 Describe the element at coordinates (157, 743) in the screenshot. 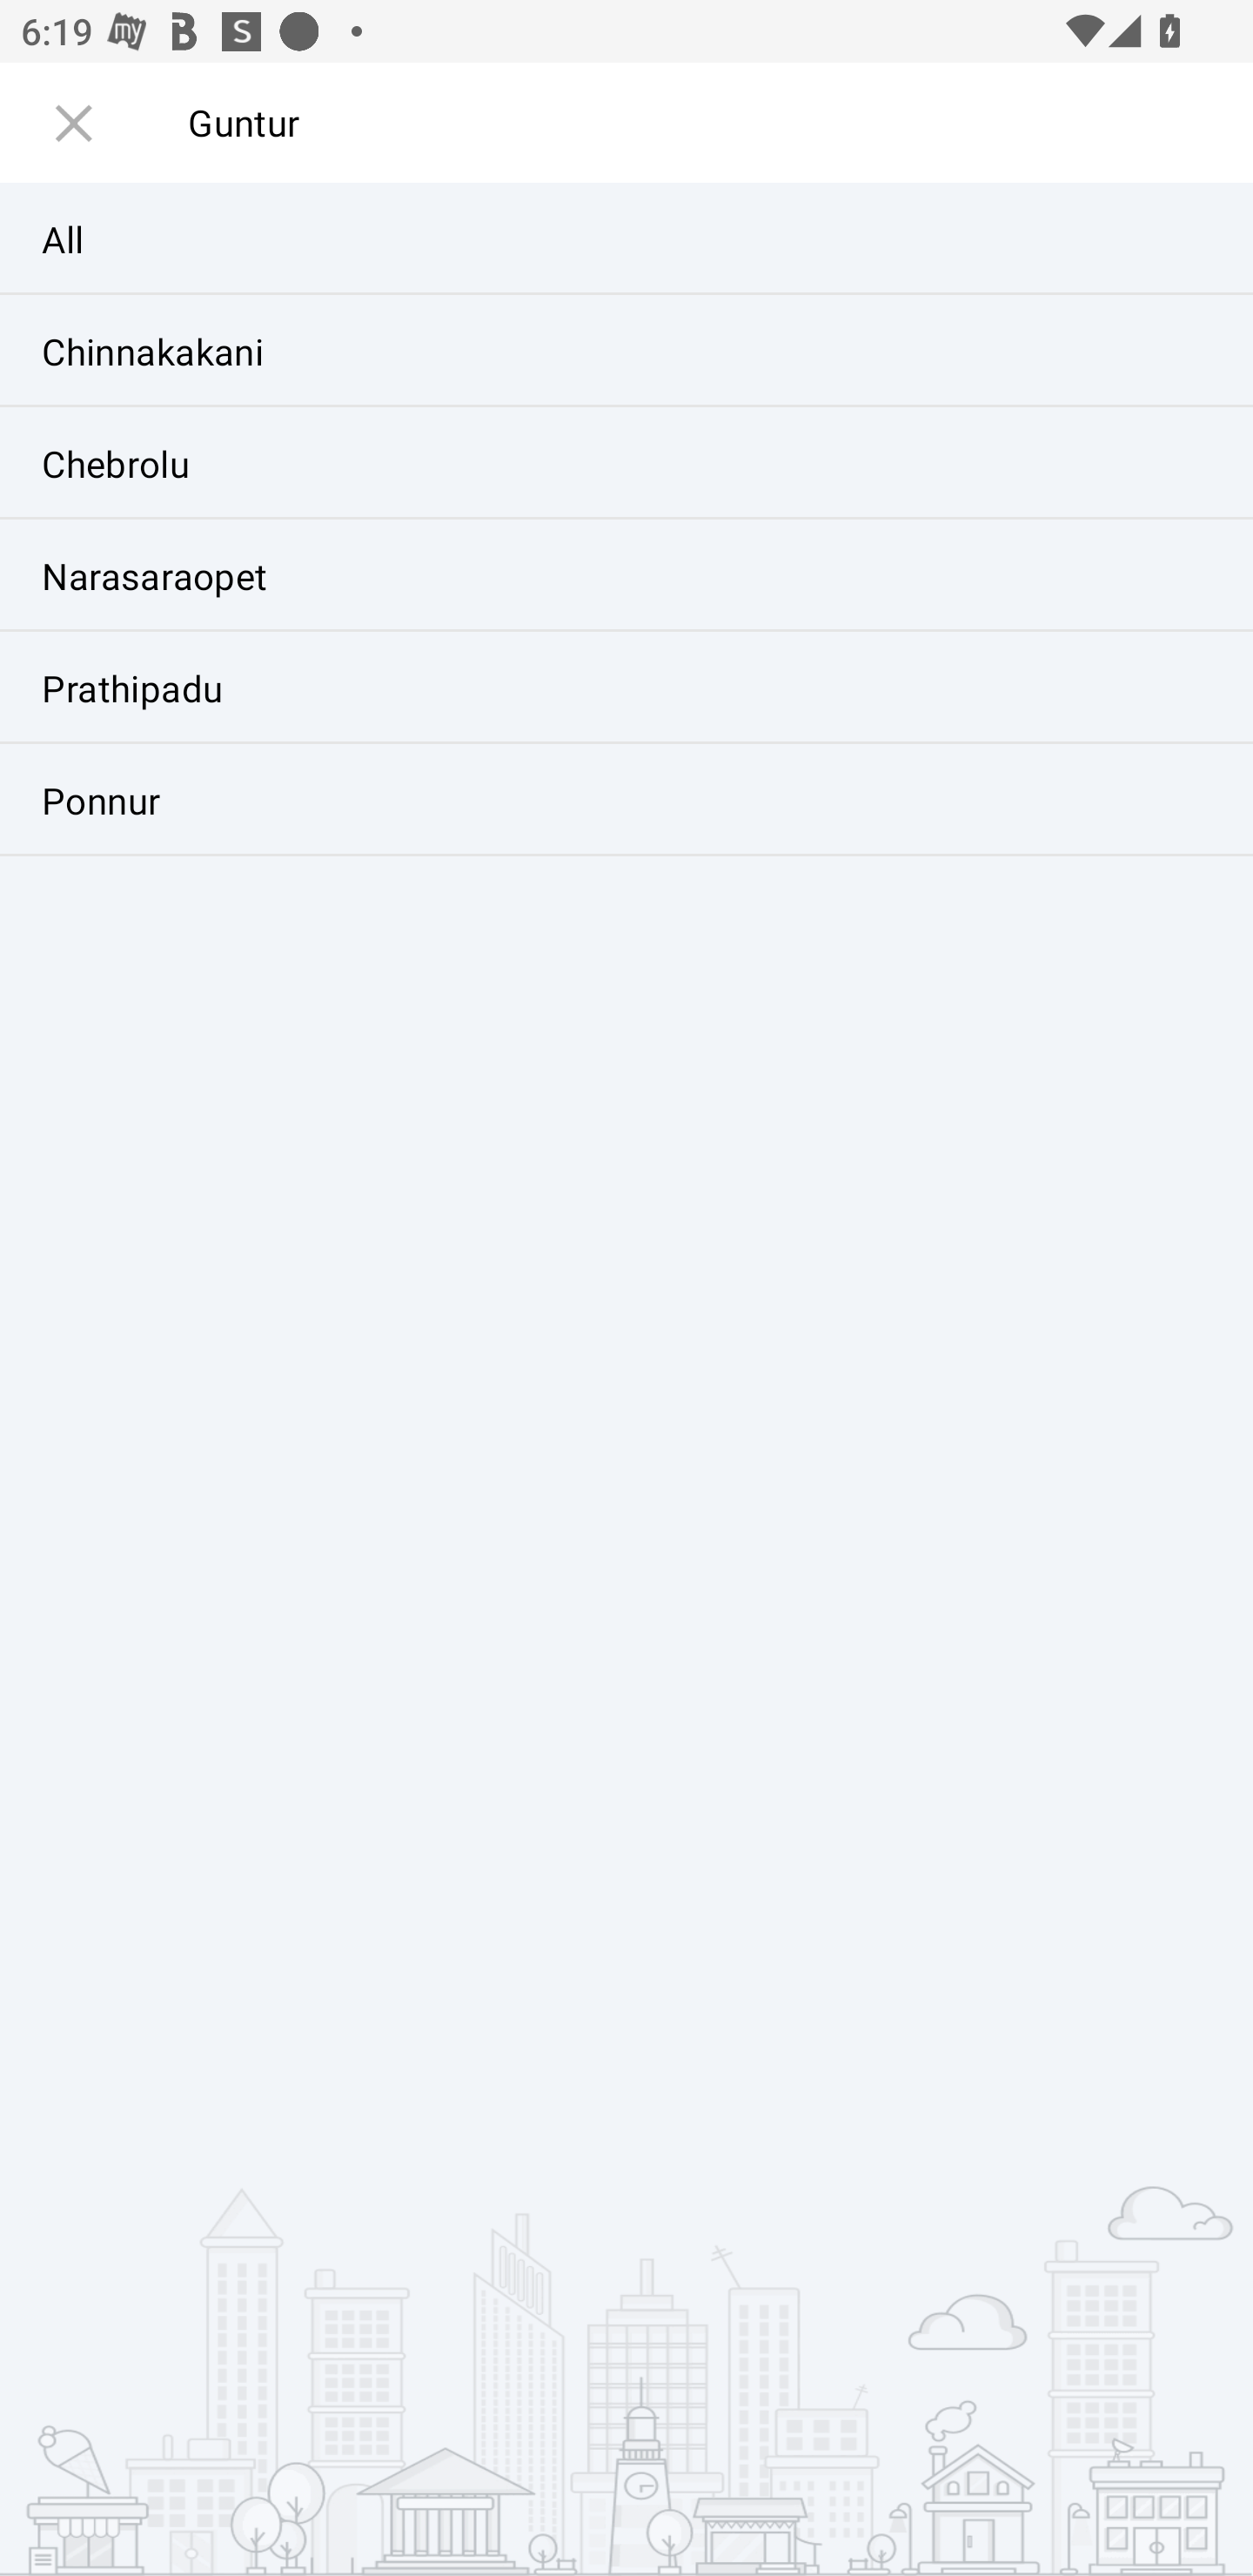

I see `Delhi-NCR` at that location.